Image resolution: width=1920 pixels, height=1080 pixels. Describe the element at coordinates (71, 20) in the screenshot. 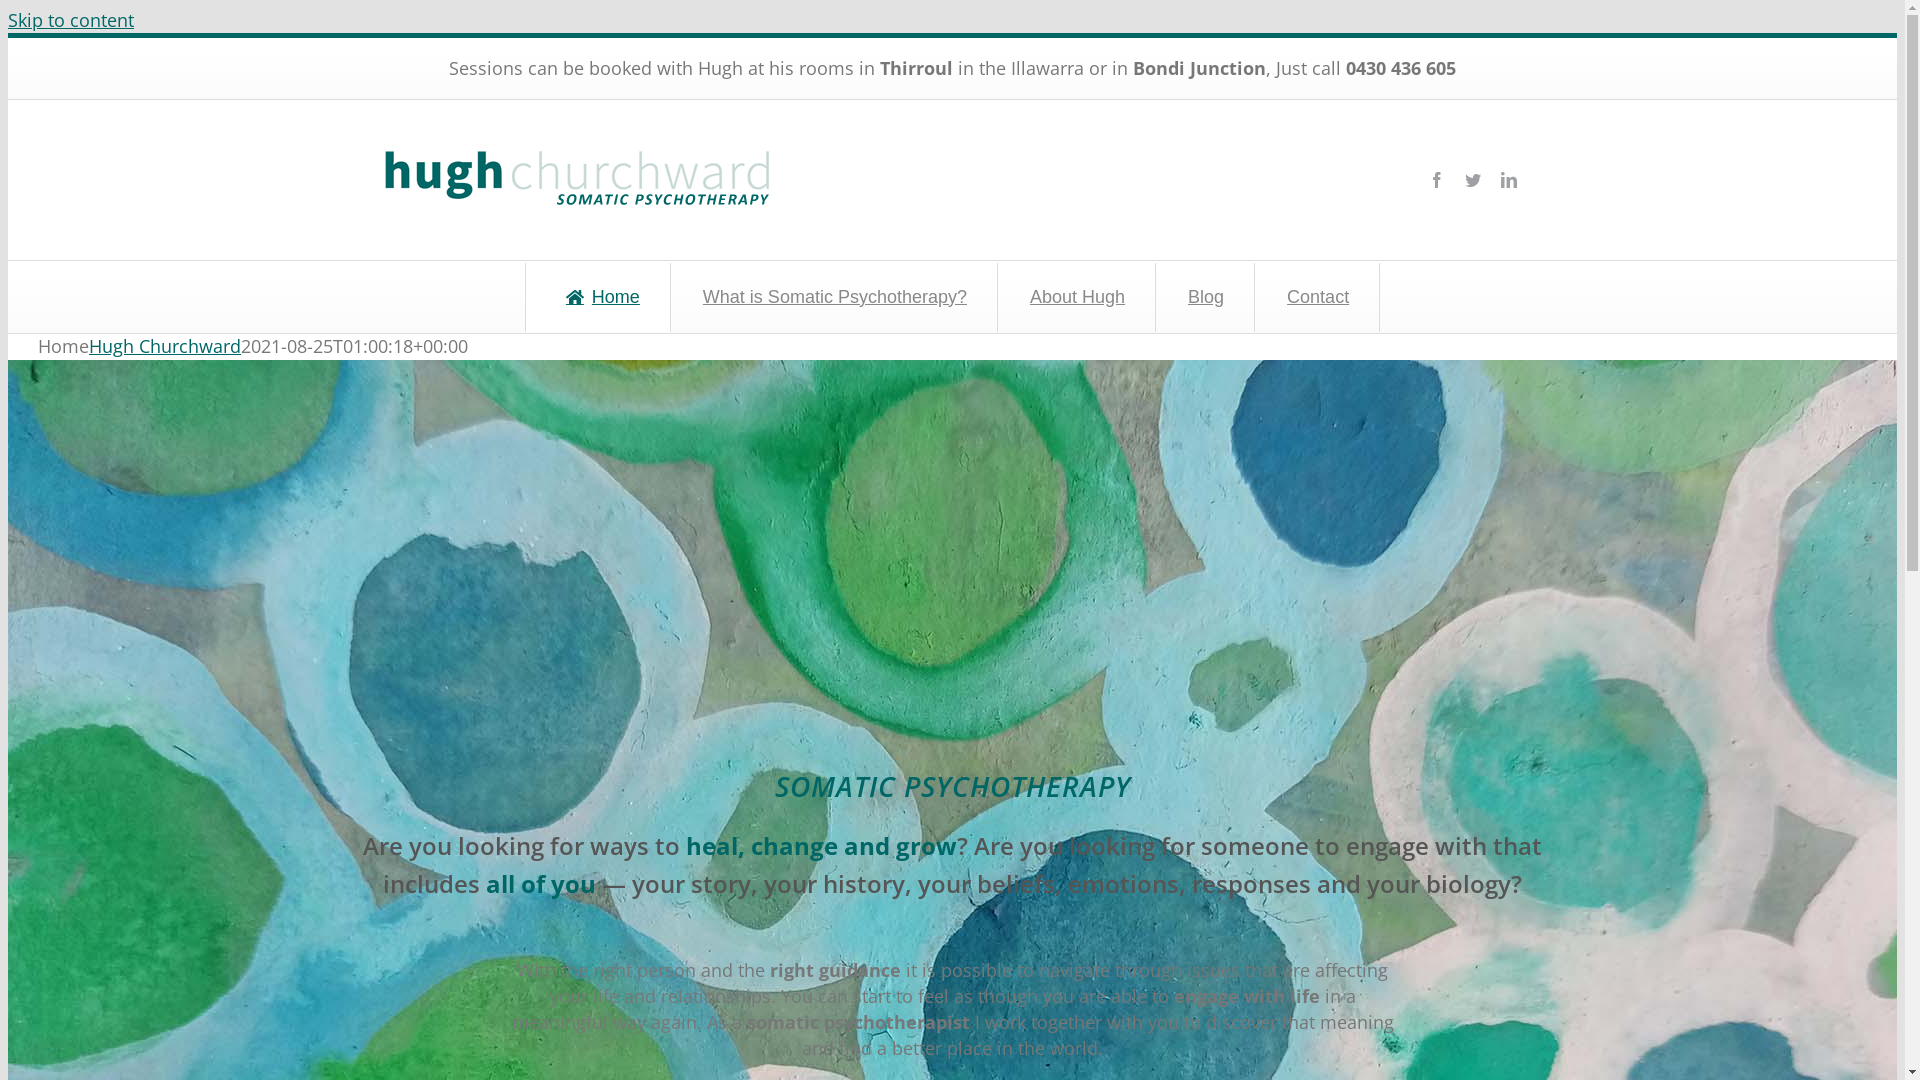

I see `Skip to content` at that location.